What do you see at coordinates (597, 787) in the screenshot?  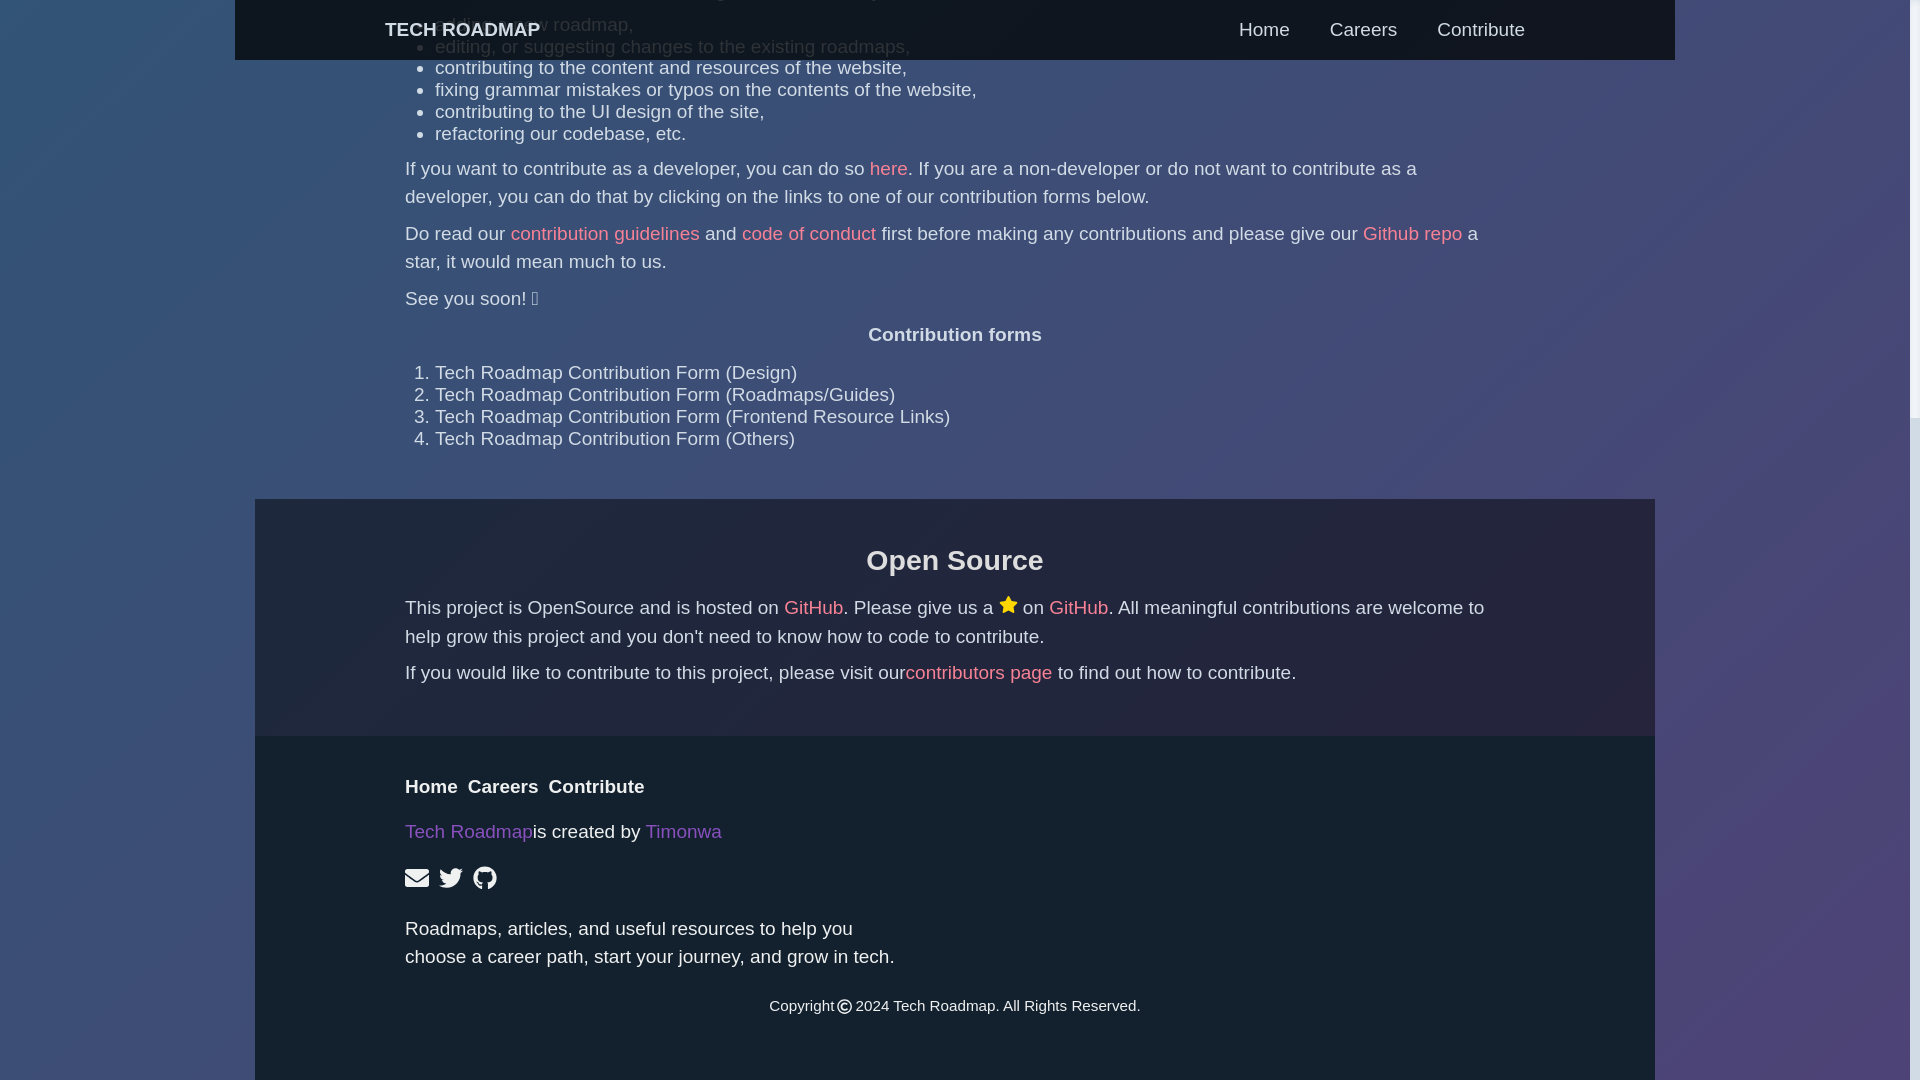 I see `Contribute` at bounding box center [597, 787].